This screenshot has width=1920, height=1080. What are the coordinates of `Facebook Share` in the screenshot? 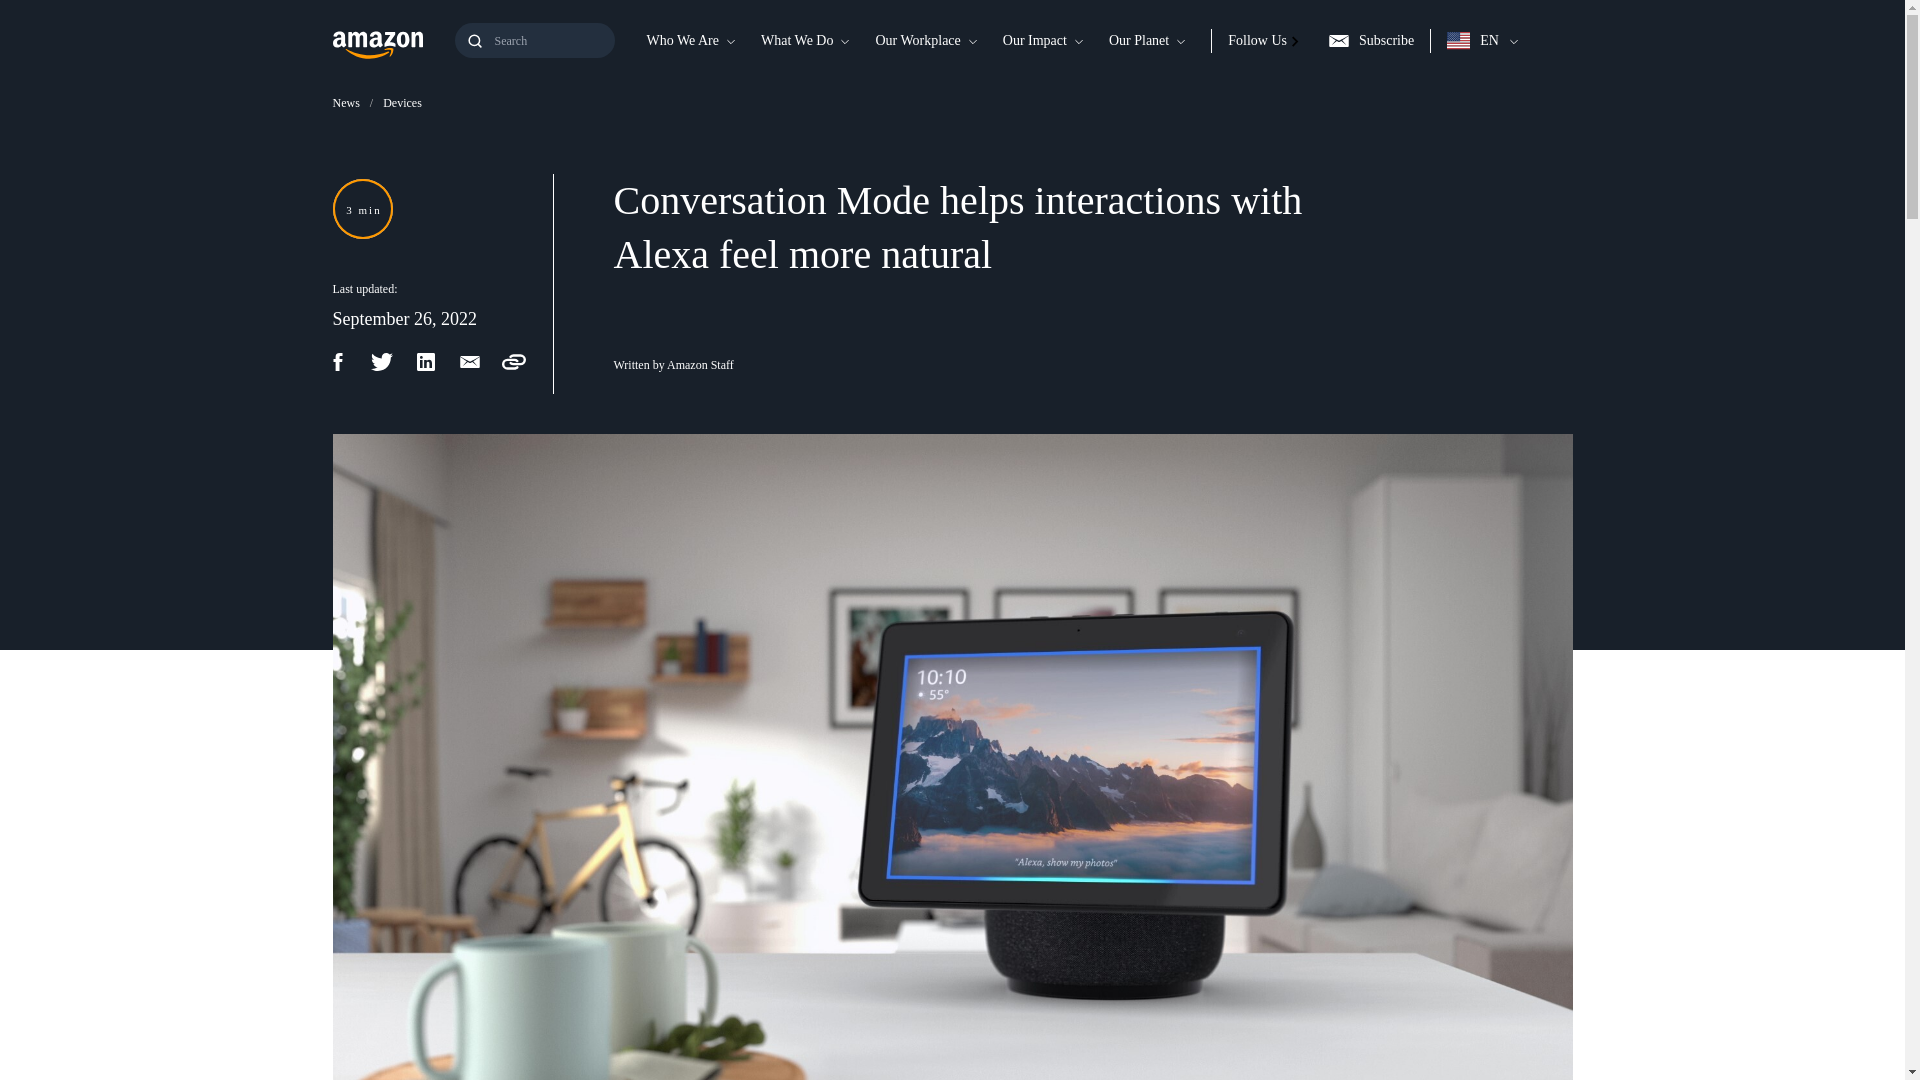 It's located at (348, 361).